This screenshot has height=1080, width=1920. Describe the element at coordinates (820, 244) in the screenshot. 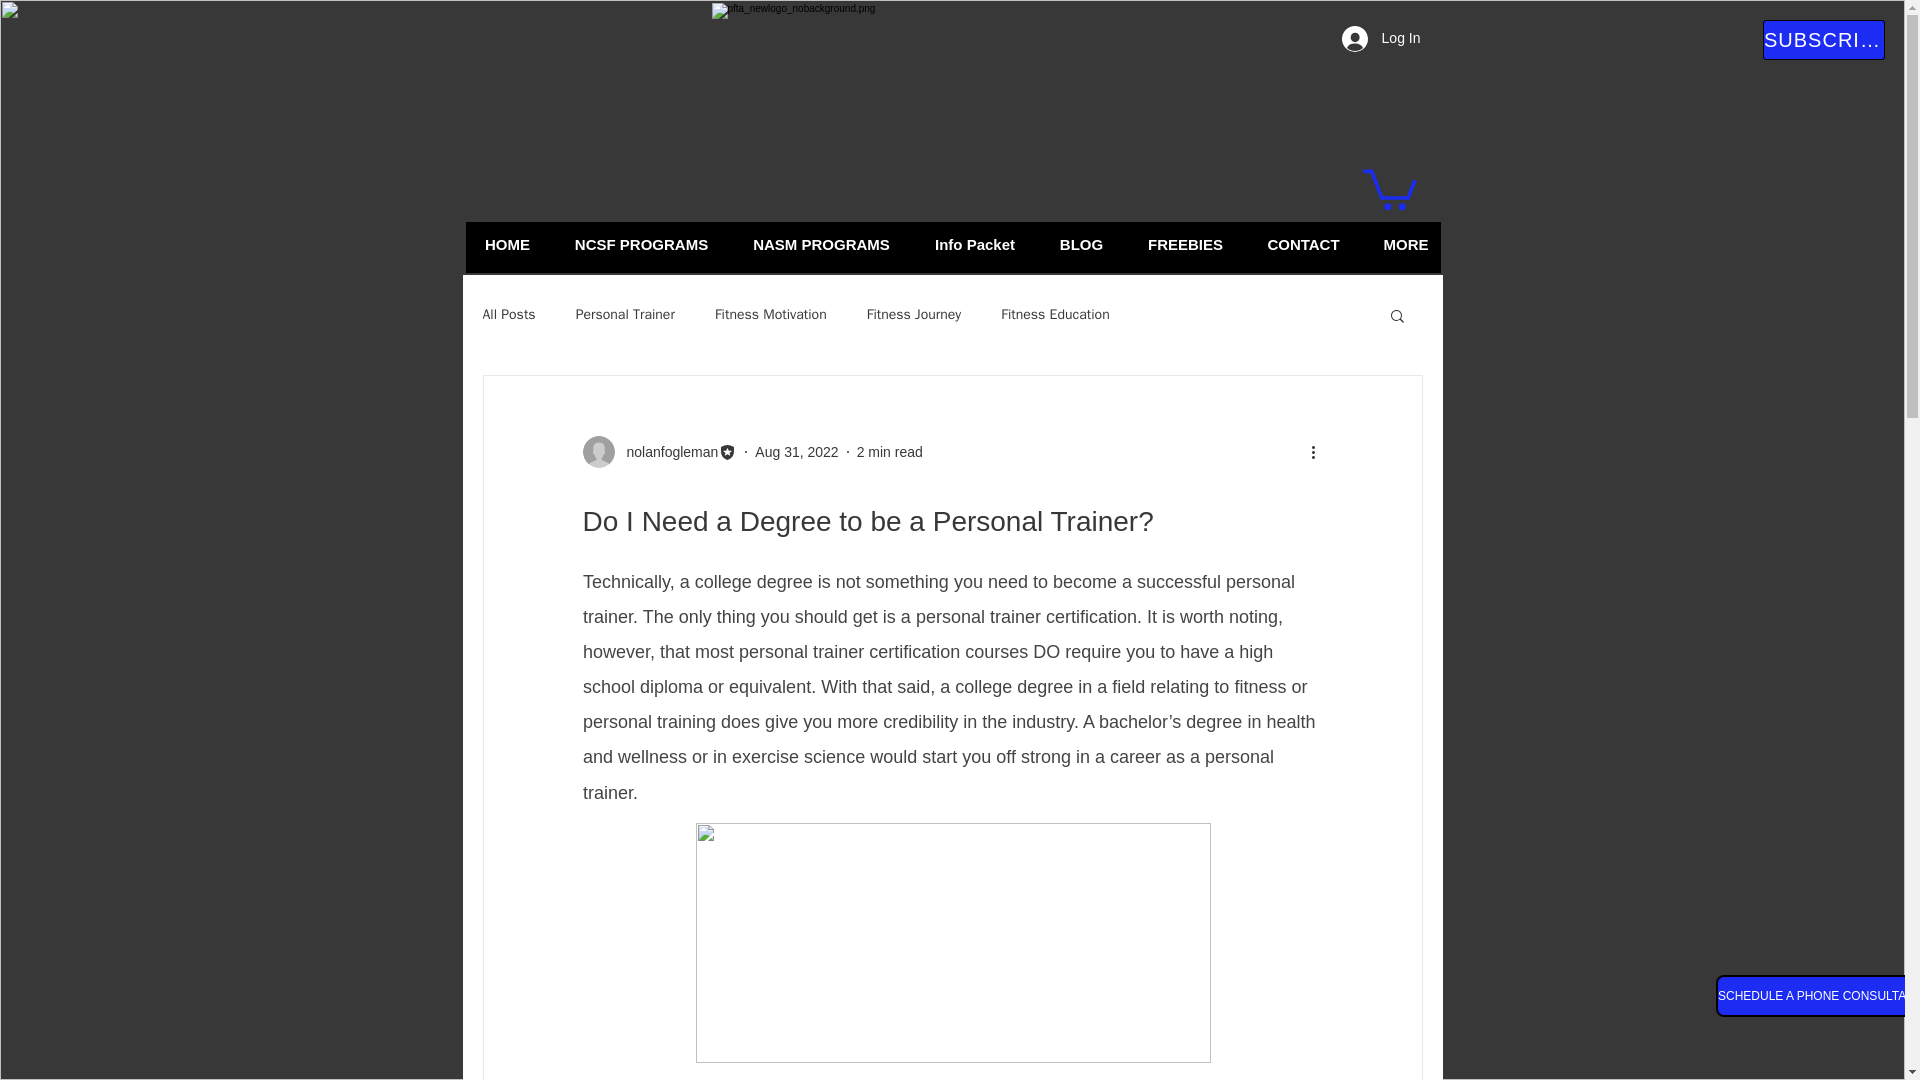

I see `NASM PROGRAMS` at that location.